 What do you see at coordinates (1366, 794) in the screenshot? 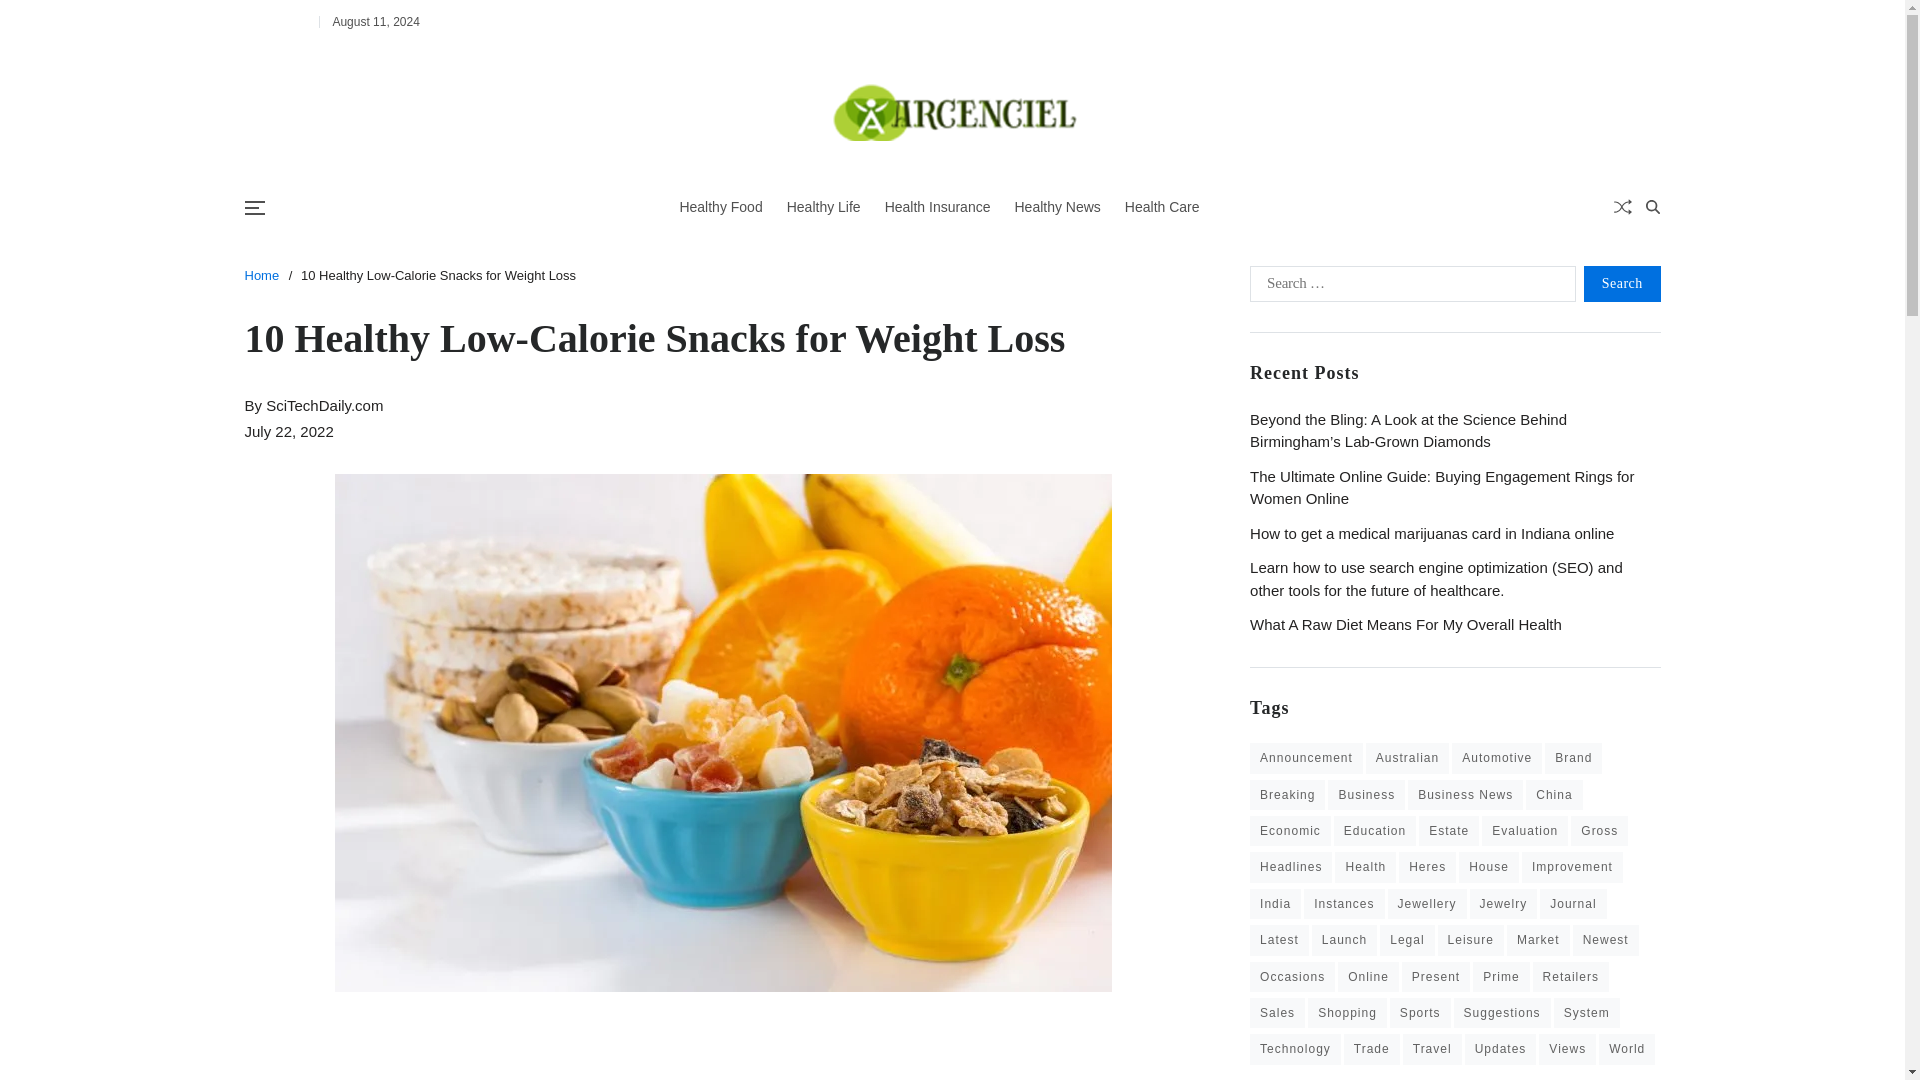
I see `business` at bounding box center [1366, 794].